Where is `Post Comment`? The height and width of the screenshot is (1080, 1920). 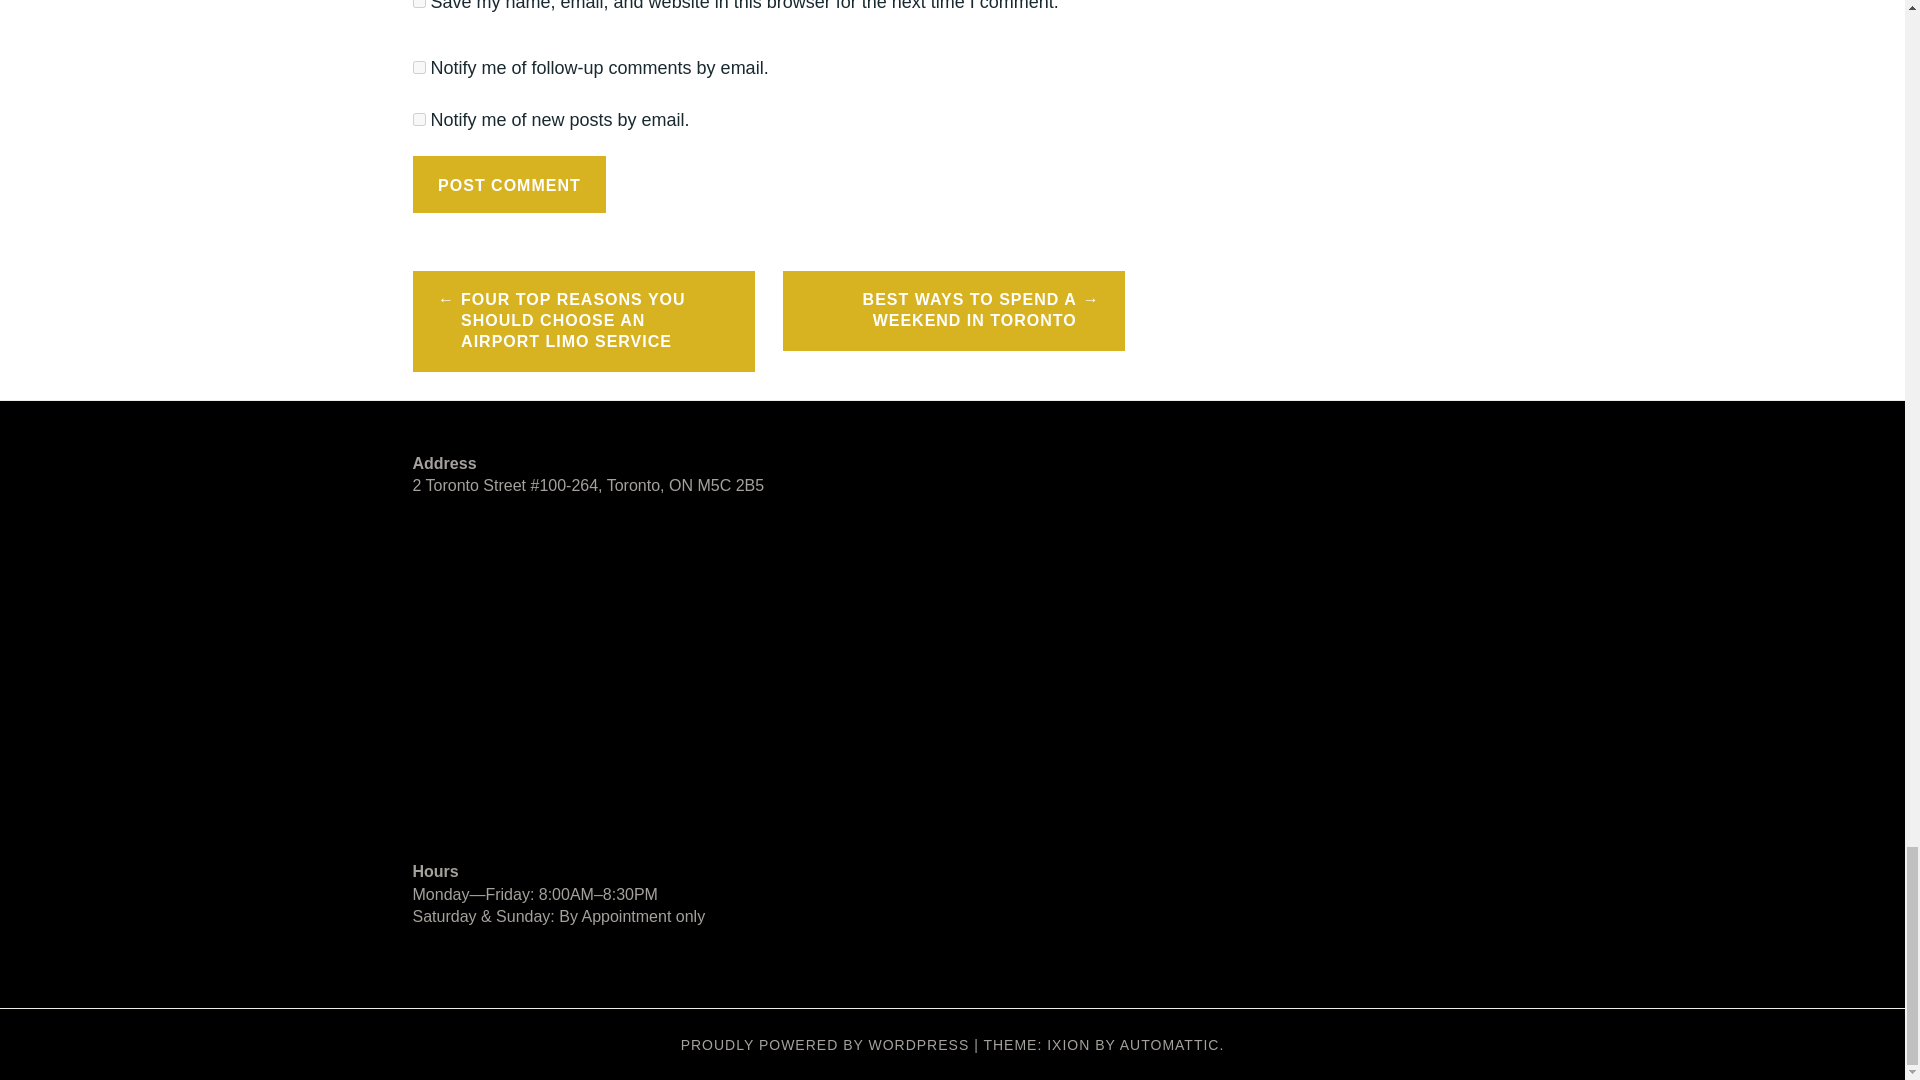
Post Comment is located at coordinates (509, 184).